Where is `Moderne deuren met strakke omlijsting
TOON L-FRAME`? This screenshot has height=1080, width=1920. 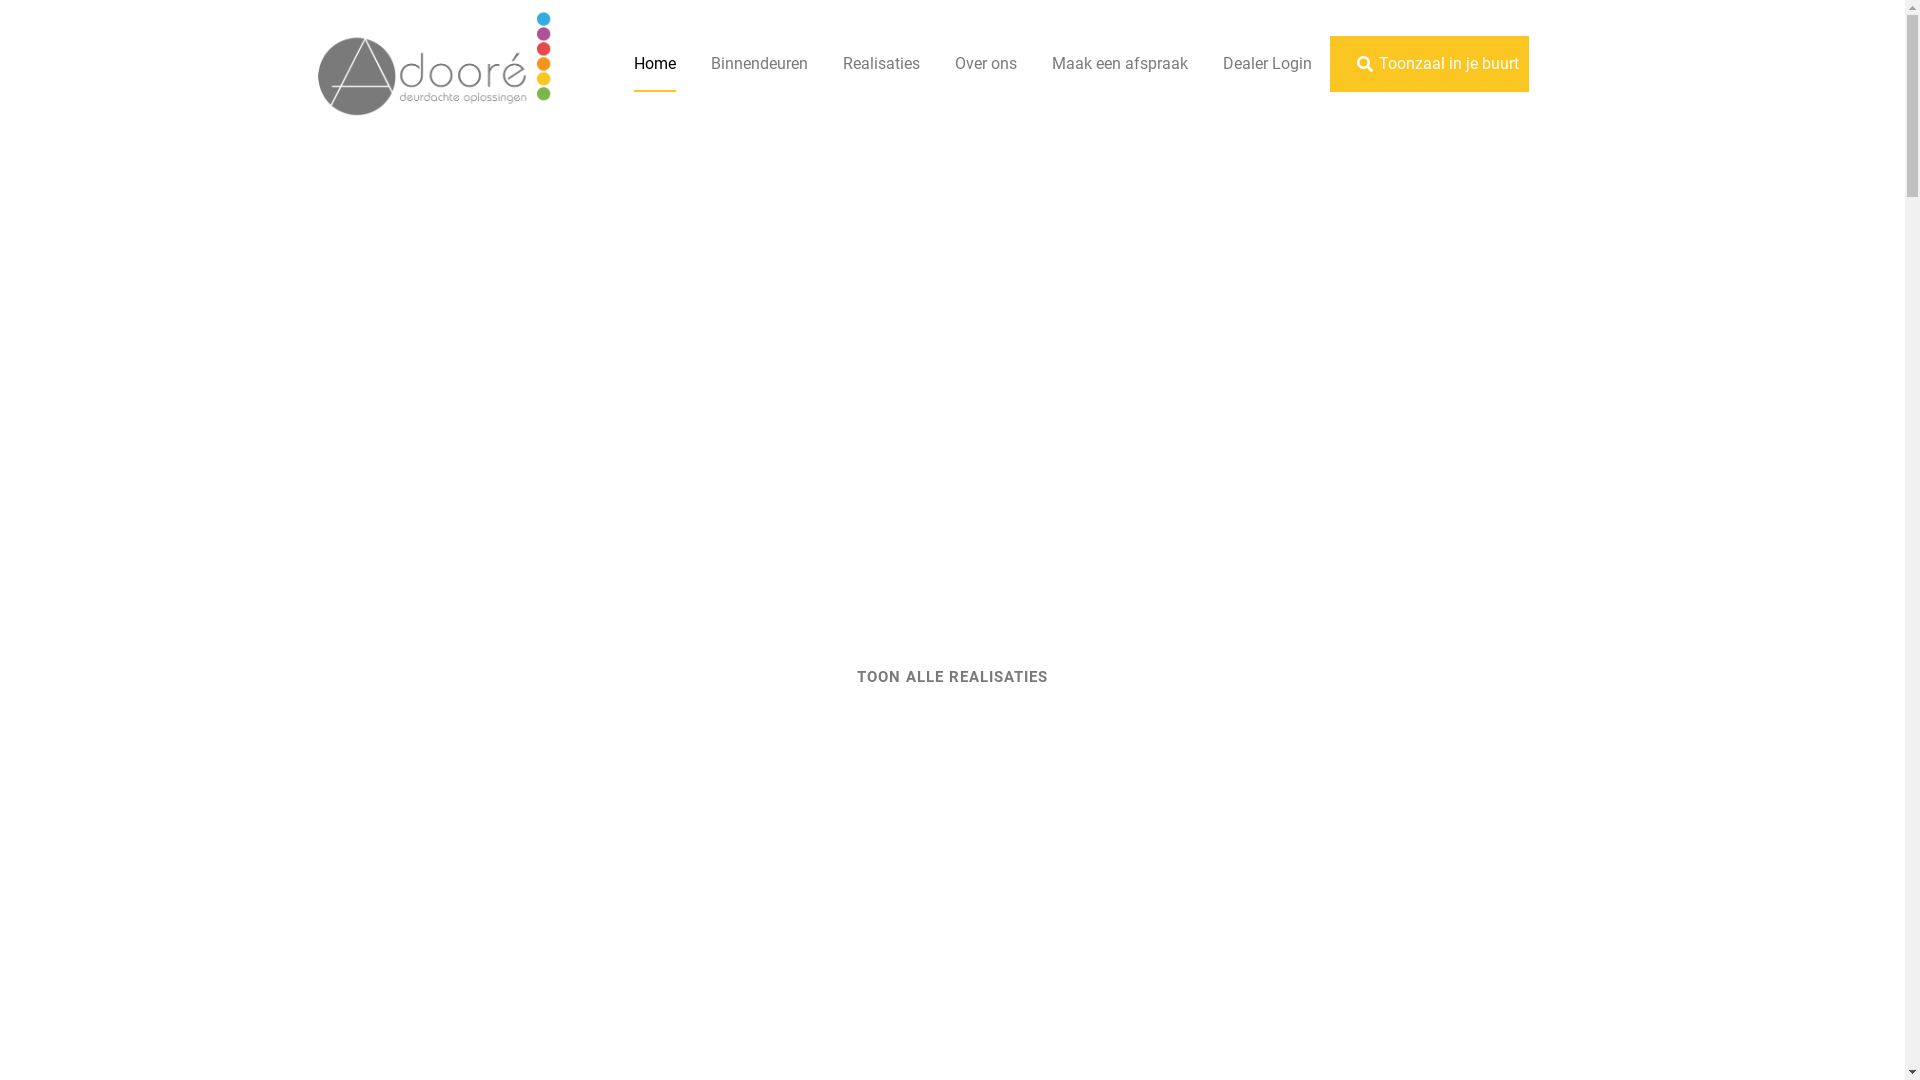
Moderne deuren met strakke omlijsting
TOON L-FRAME is located at coordinates (695, 429).